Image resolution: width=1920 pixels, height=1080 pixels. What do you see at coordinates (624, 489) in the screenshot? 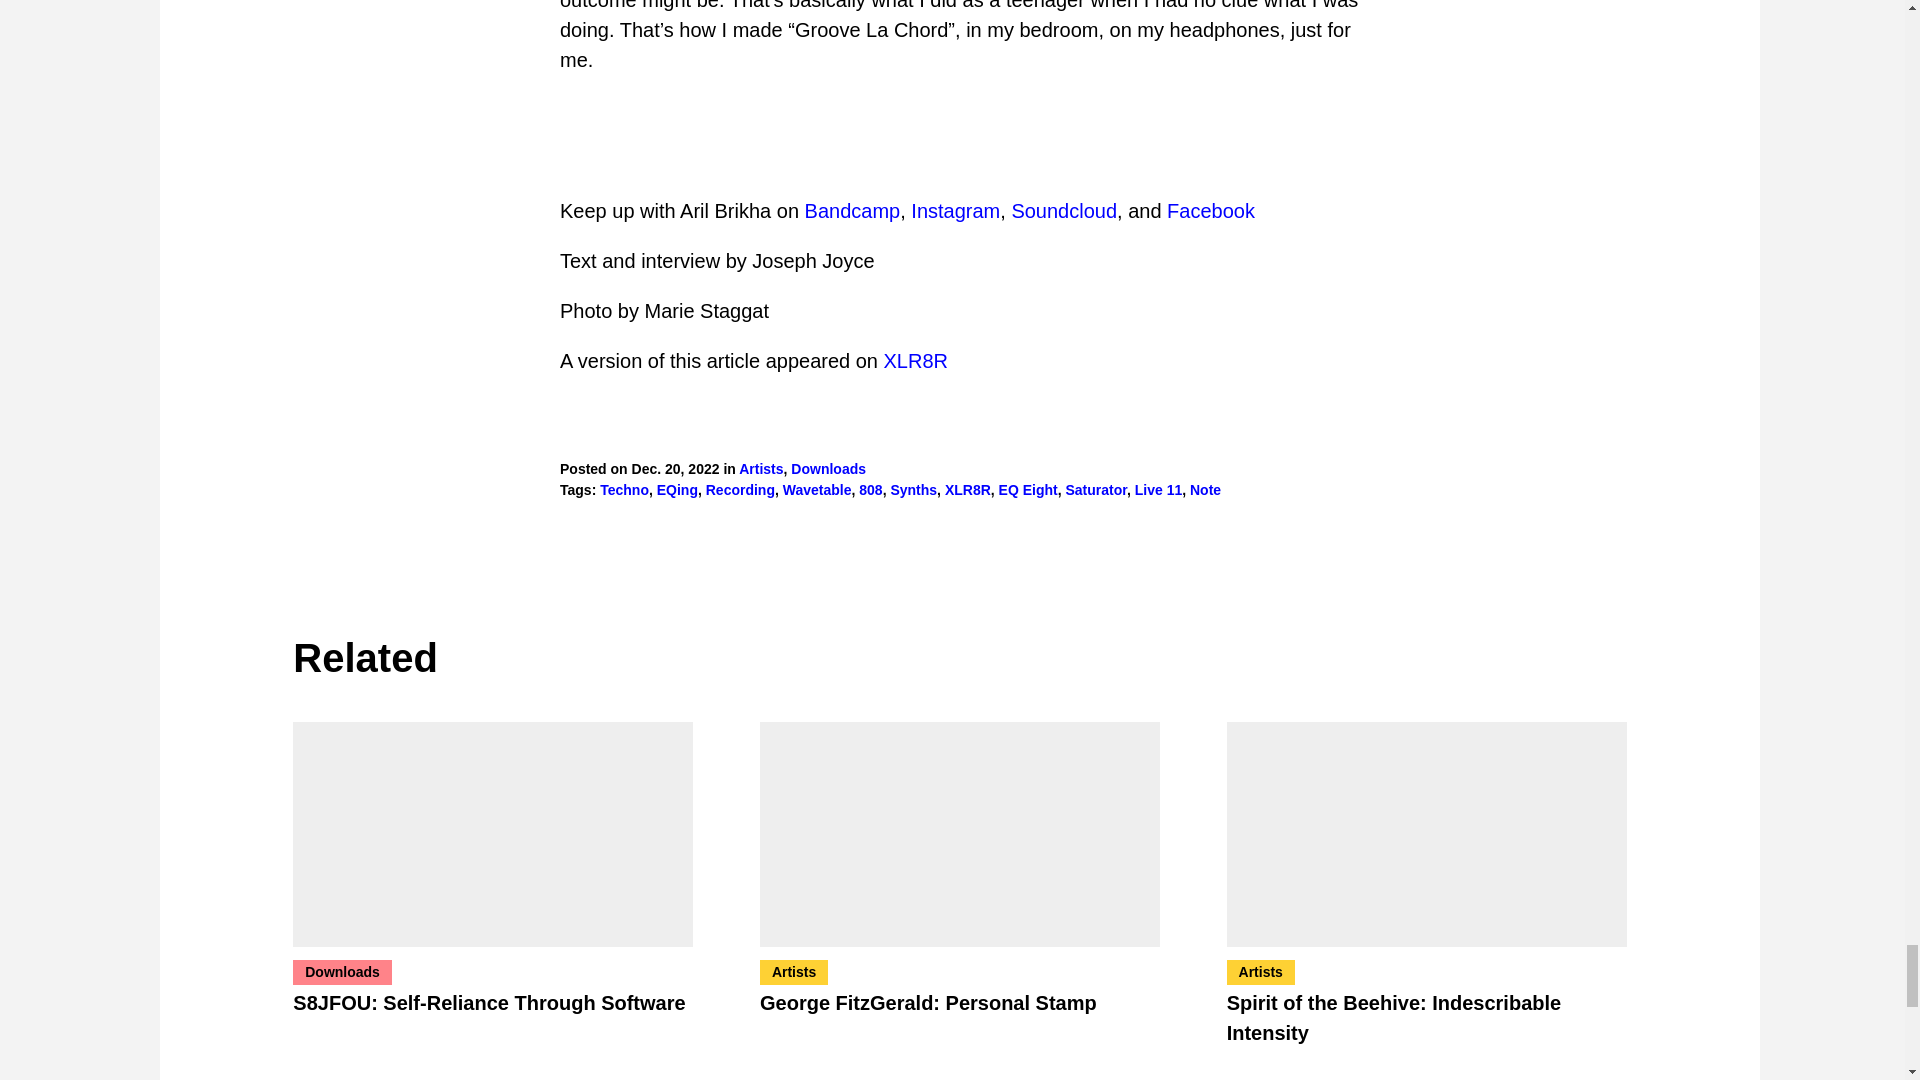
I see `View posts with tag Techno` at bounding box center [624, 489].